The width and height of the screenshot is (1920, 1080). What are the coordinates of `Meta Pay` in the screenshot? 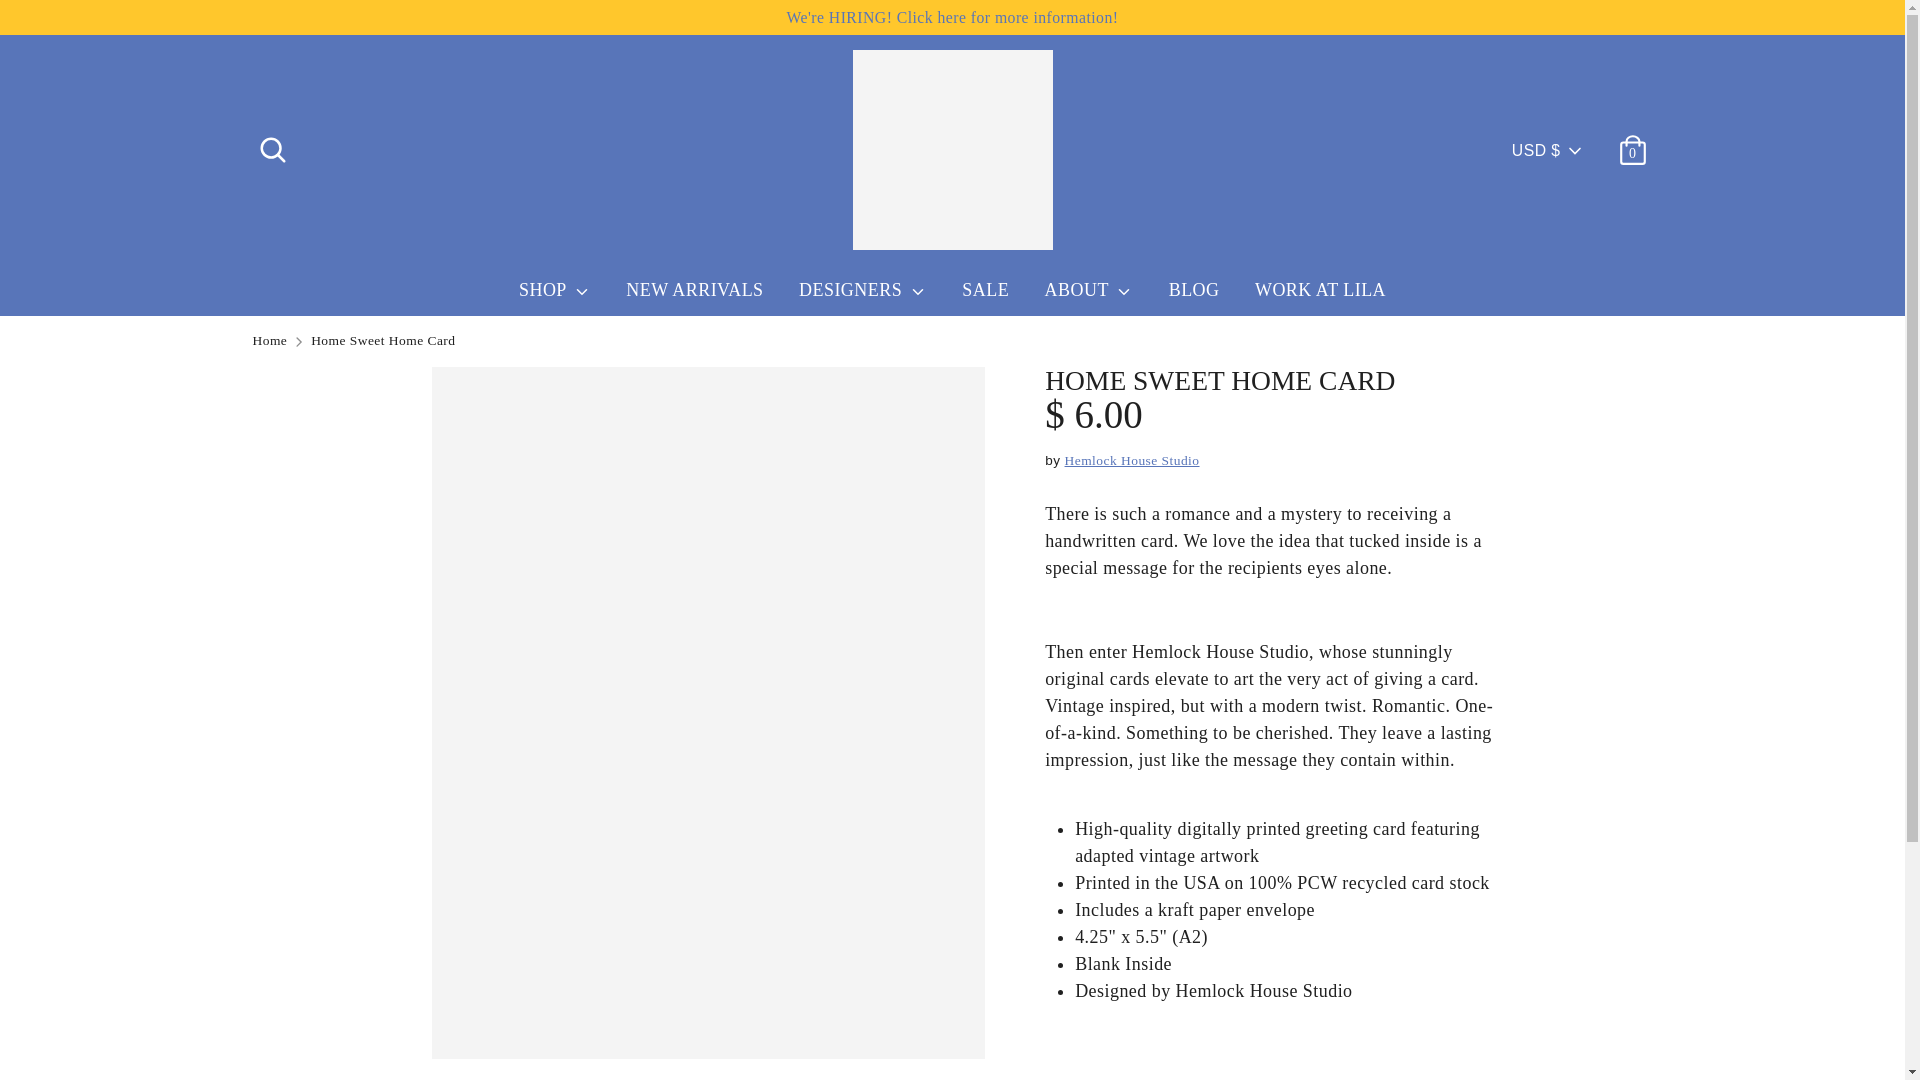 It's located at (1403, 1014).